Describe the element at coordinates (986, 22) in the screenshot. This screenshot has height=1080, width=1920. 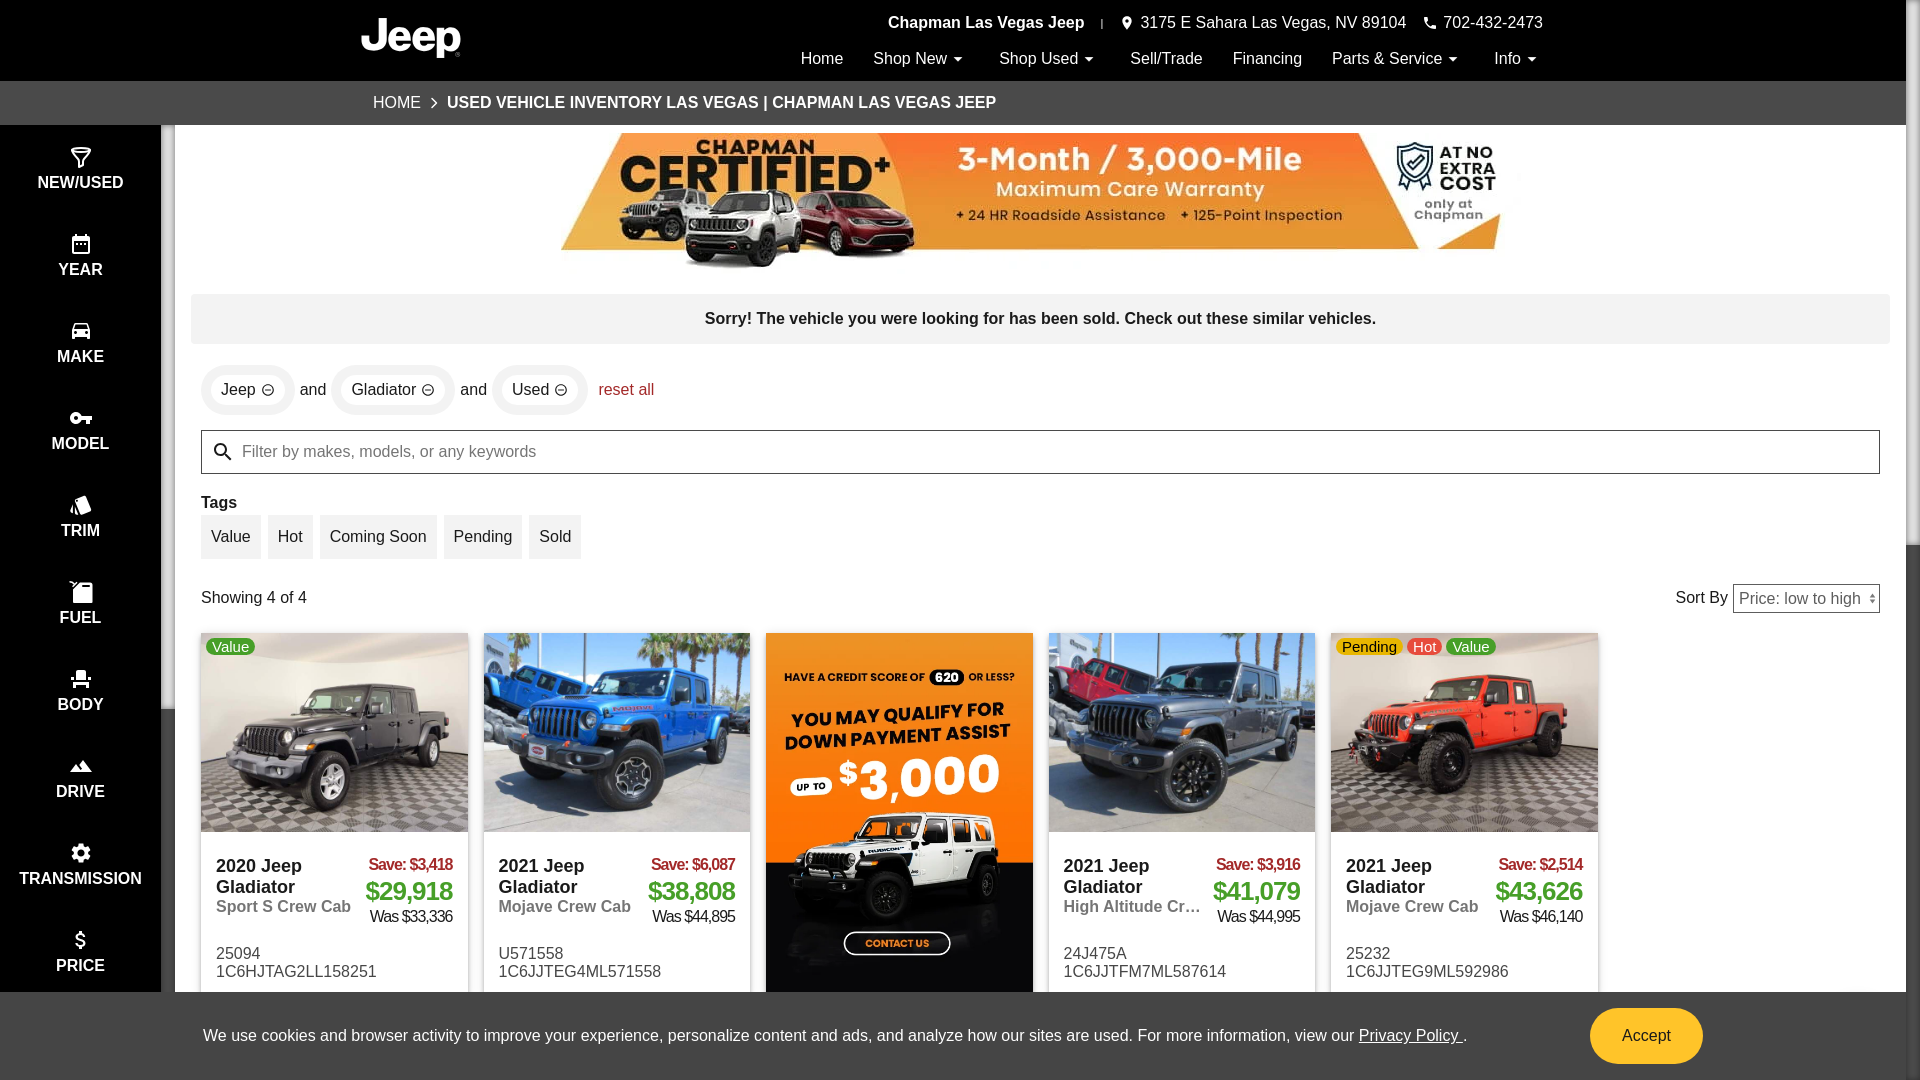
I see `Chapman Las Vegas Jeep` at that location.